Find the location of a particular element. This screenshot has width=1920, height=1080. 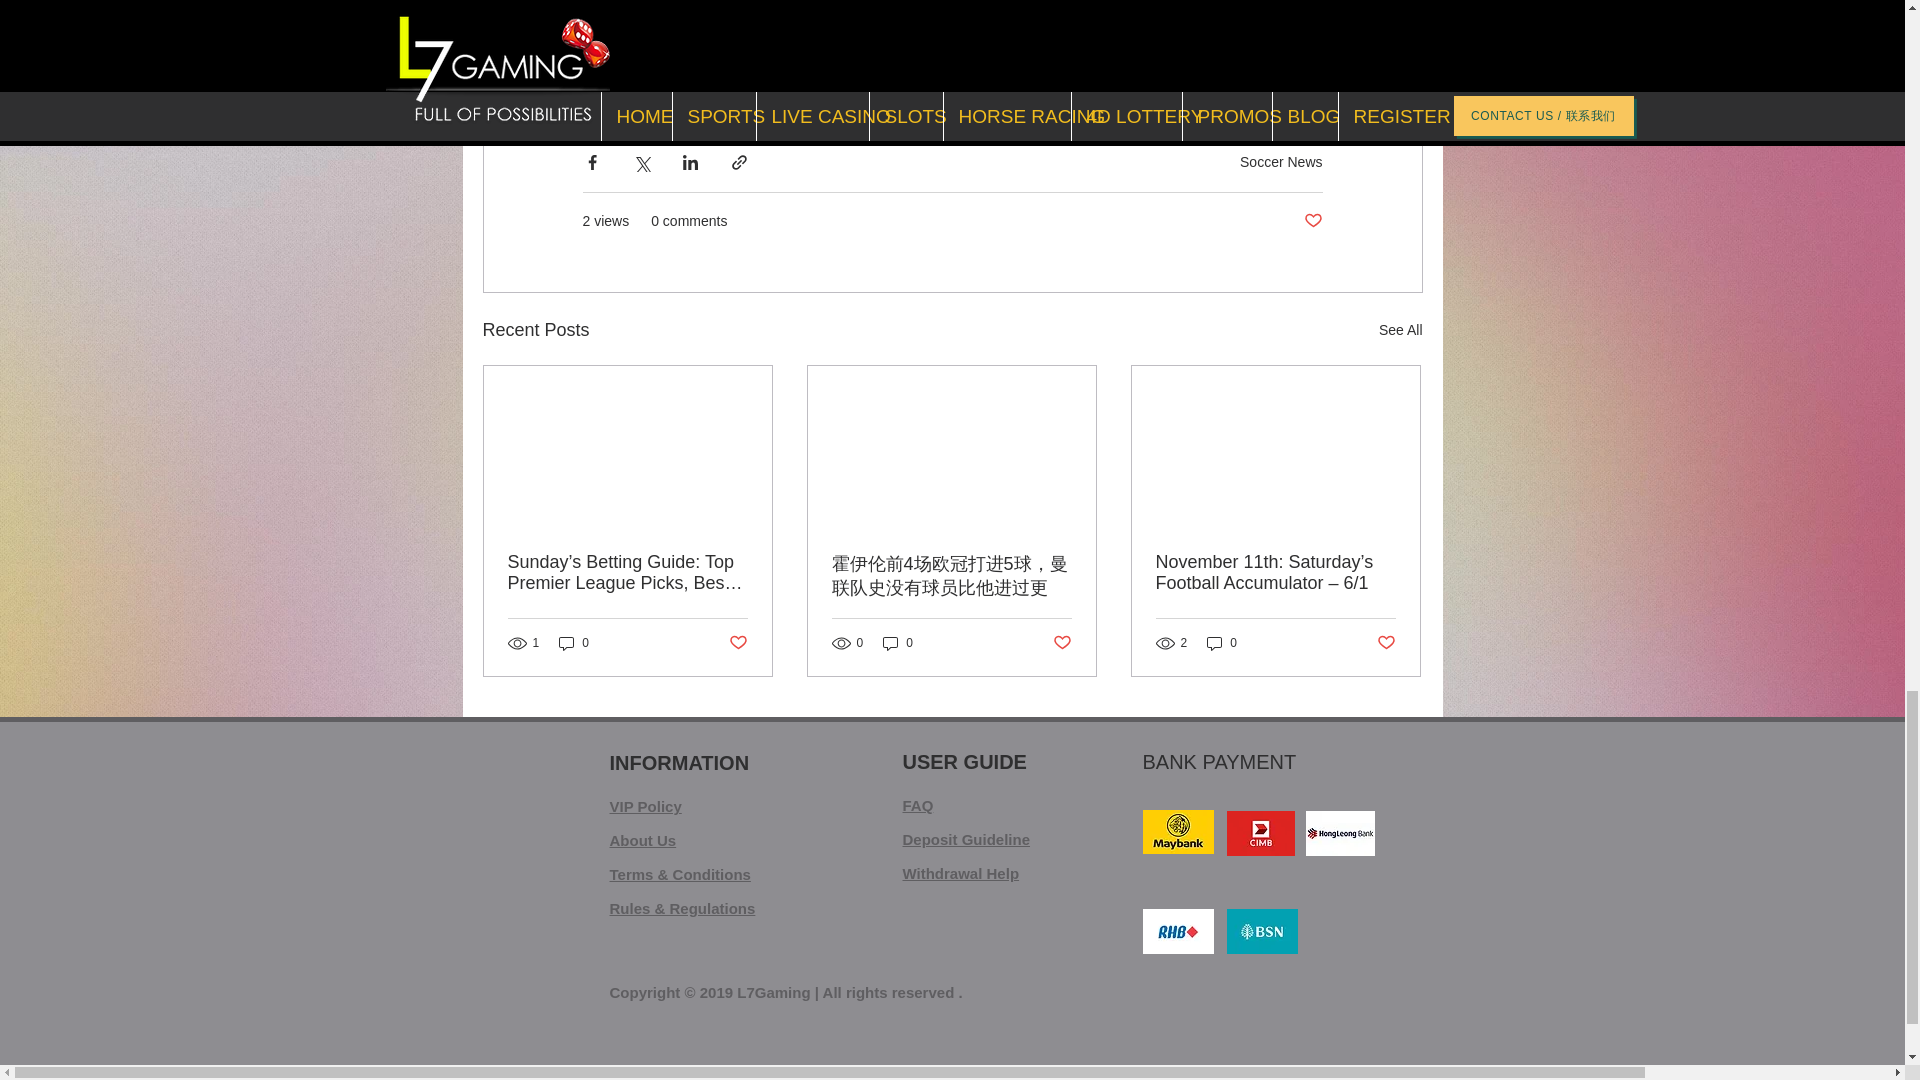

bank-hongleong.jpg is located at coordinates (1340, 834).